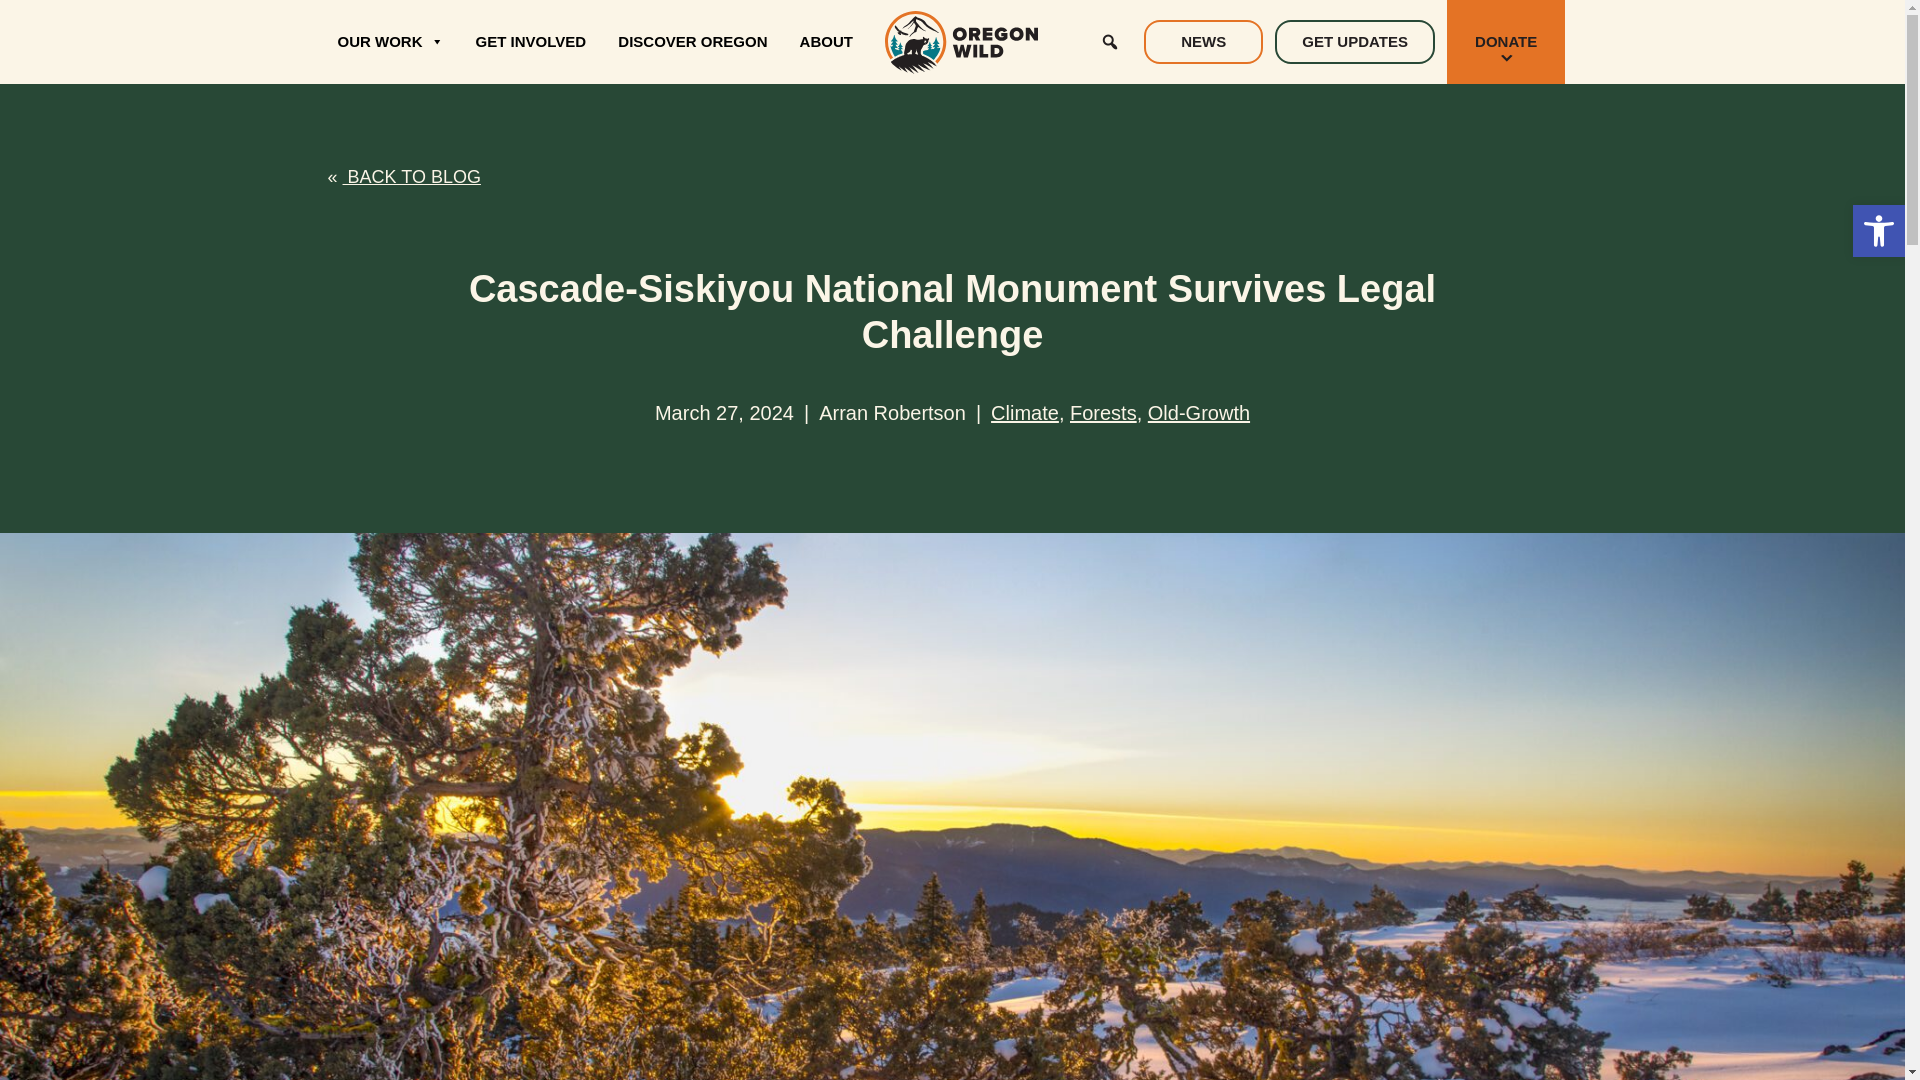 This screenshot has width=1920, height=1080. What do you see at coordinates (390, 42) in the screenshot?
I see `OUR WORK` at bounding box center [390, 42].